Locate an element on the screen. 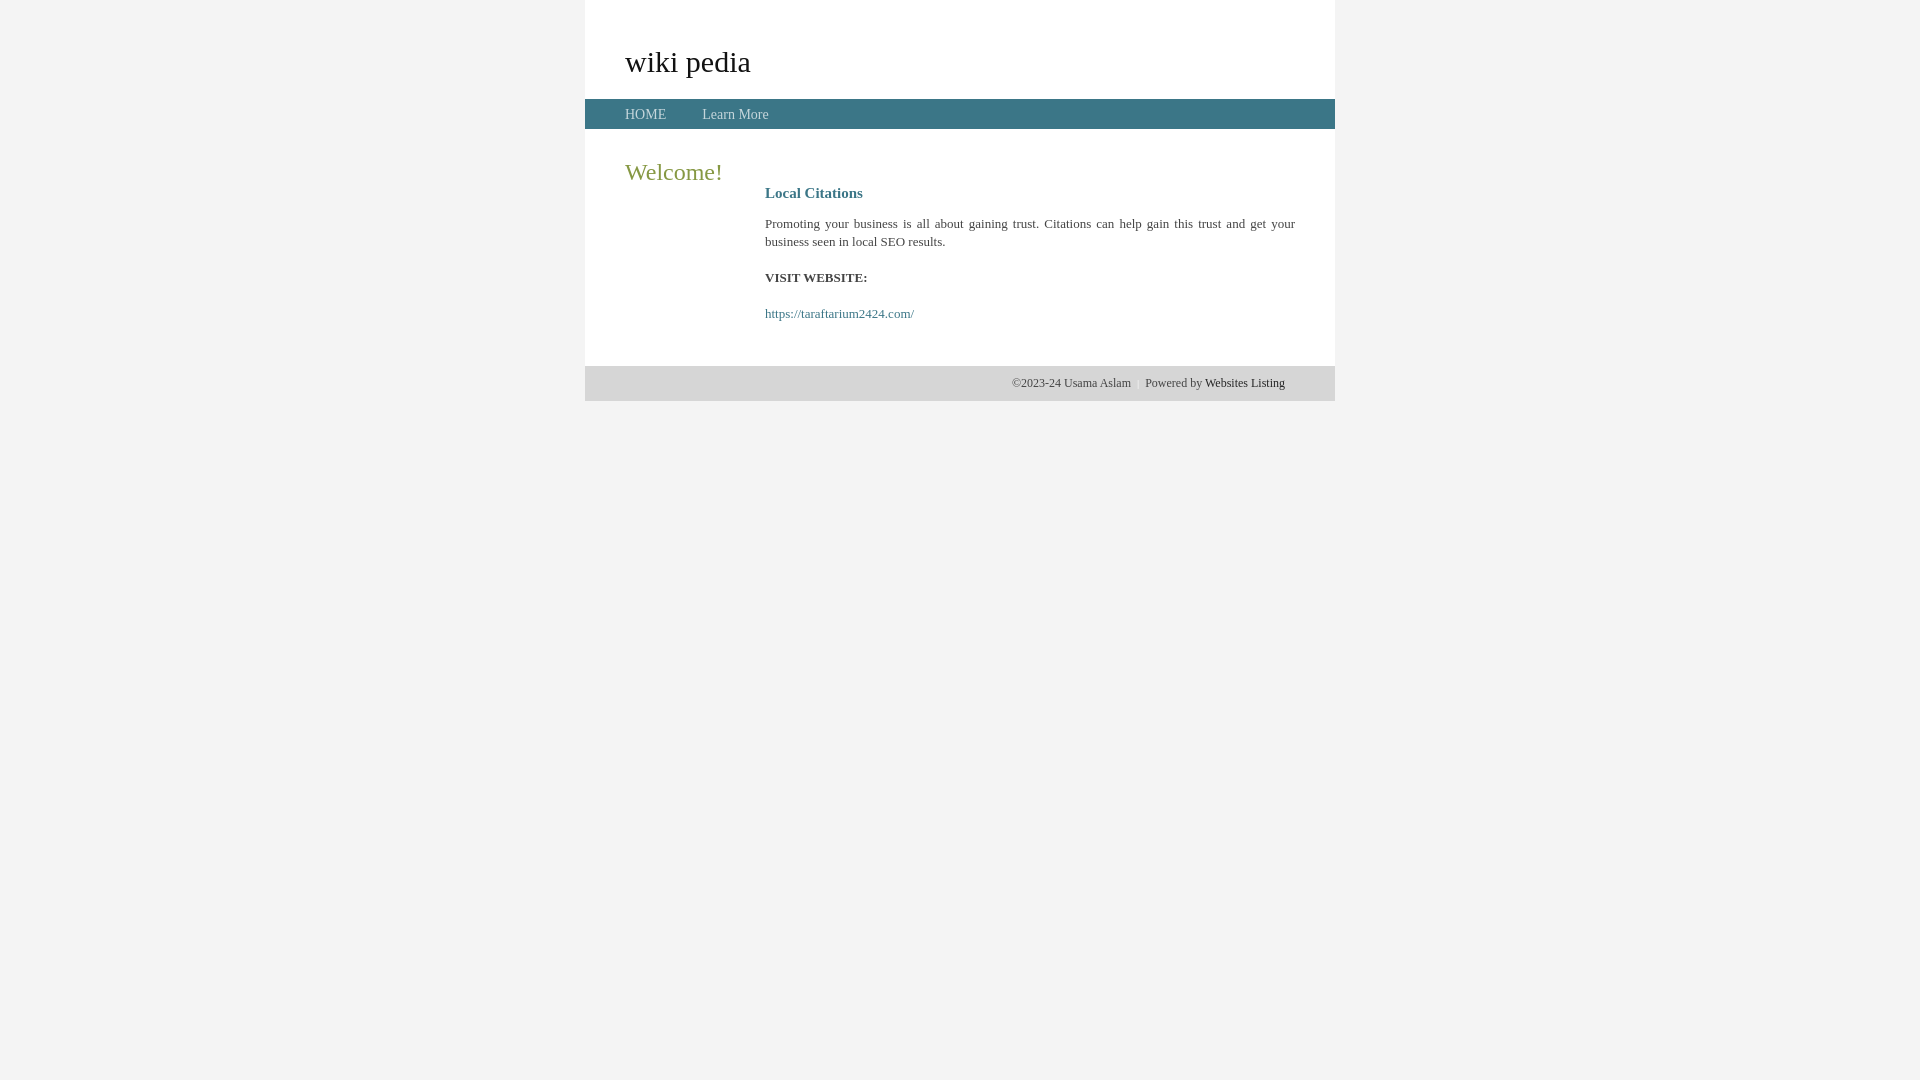 The height and width of the screenshot is (1080, 1920). wiki pedia is located at coordinates (688, 61).